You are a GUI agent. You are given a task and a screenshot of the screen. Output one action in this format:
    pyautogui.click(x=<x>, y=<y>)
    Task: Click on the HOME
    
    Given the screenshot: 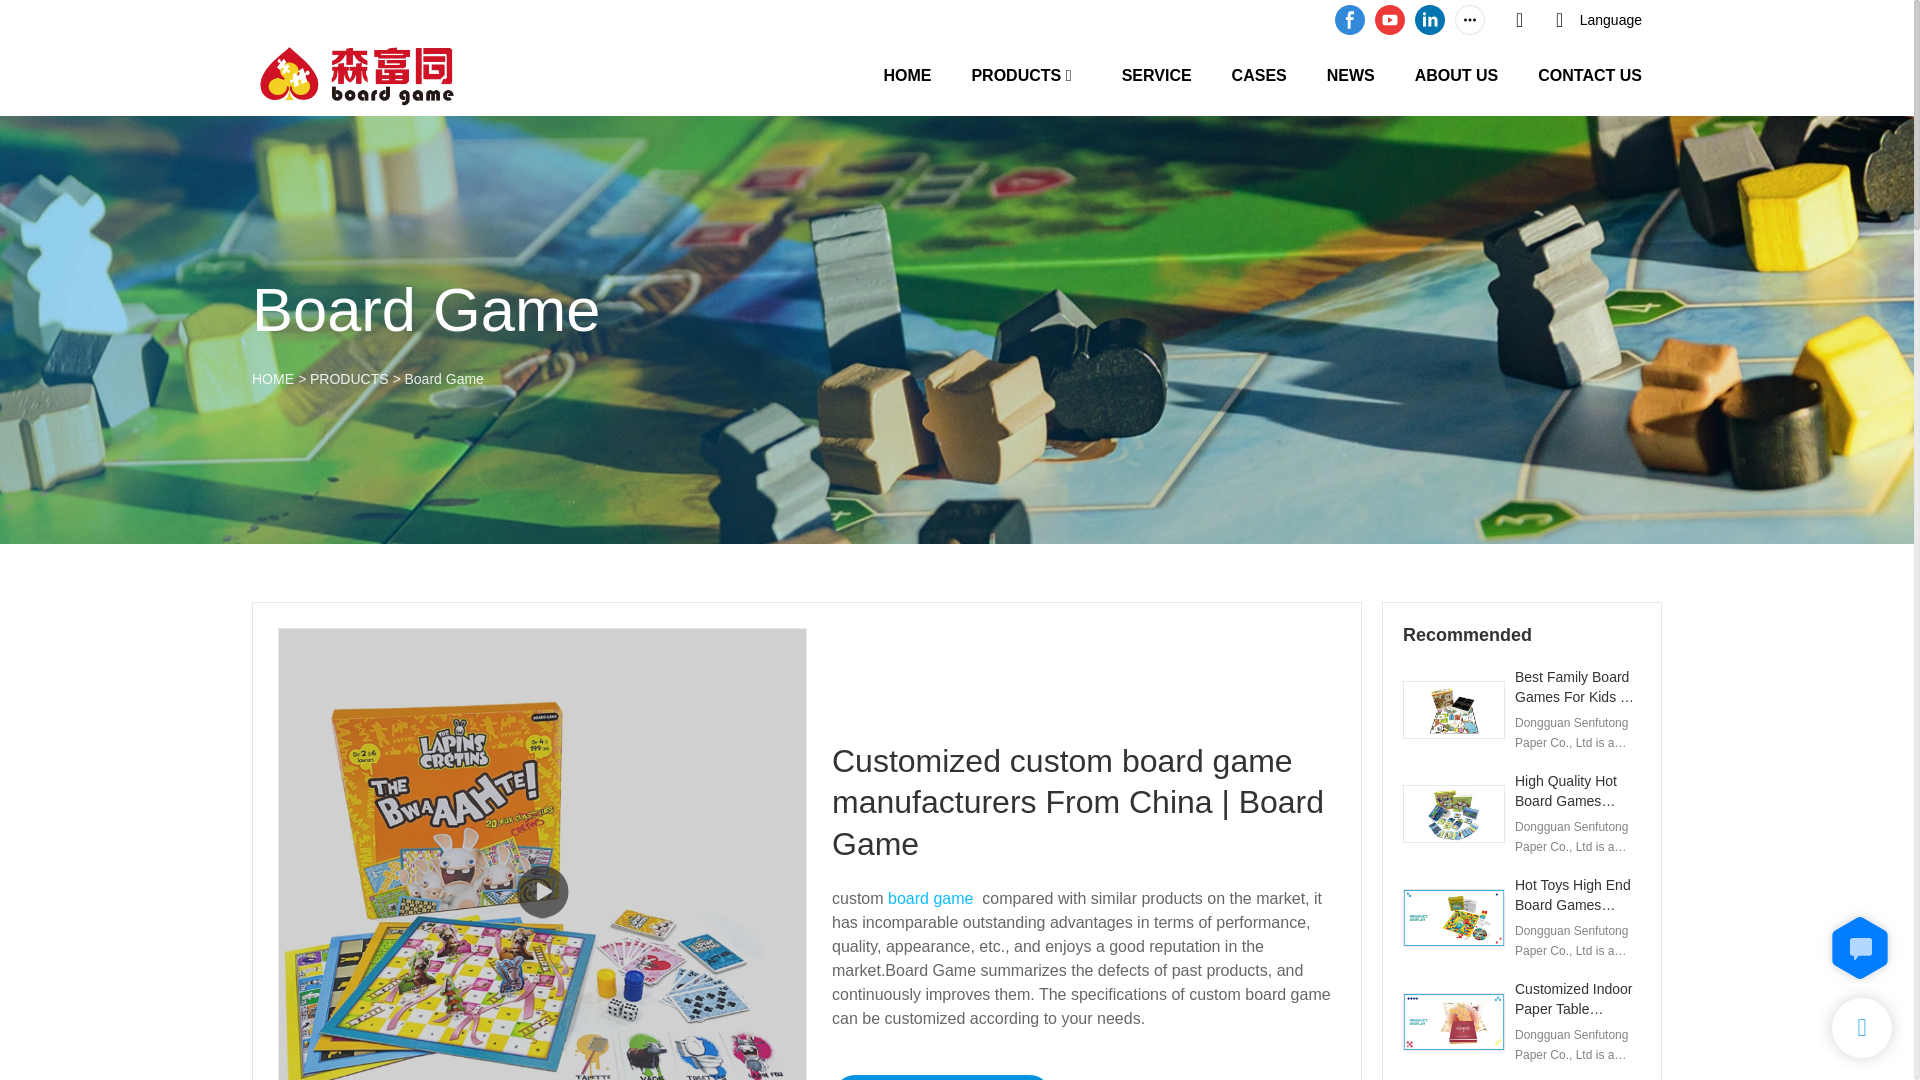 What is the action you would take?
    pyautogui.click(x=907, y=74)
    